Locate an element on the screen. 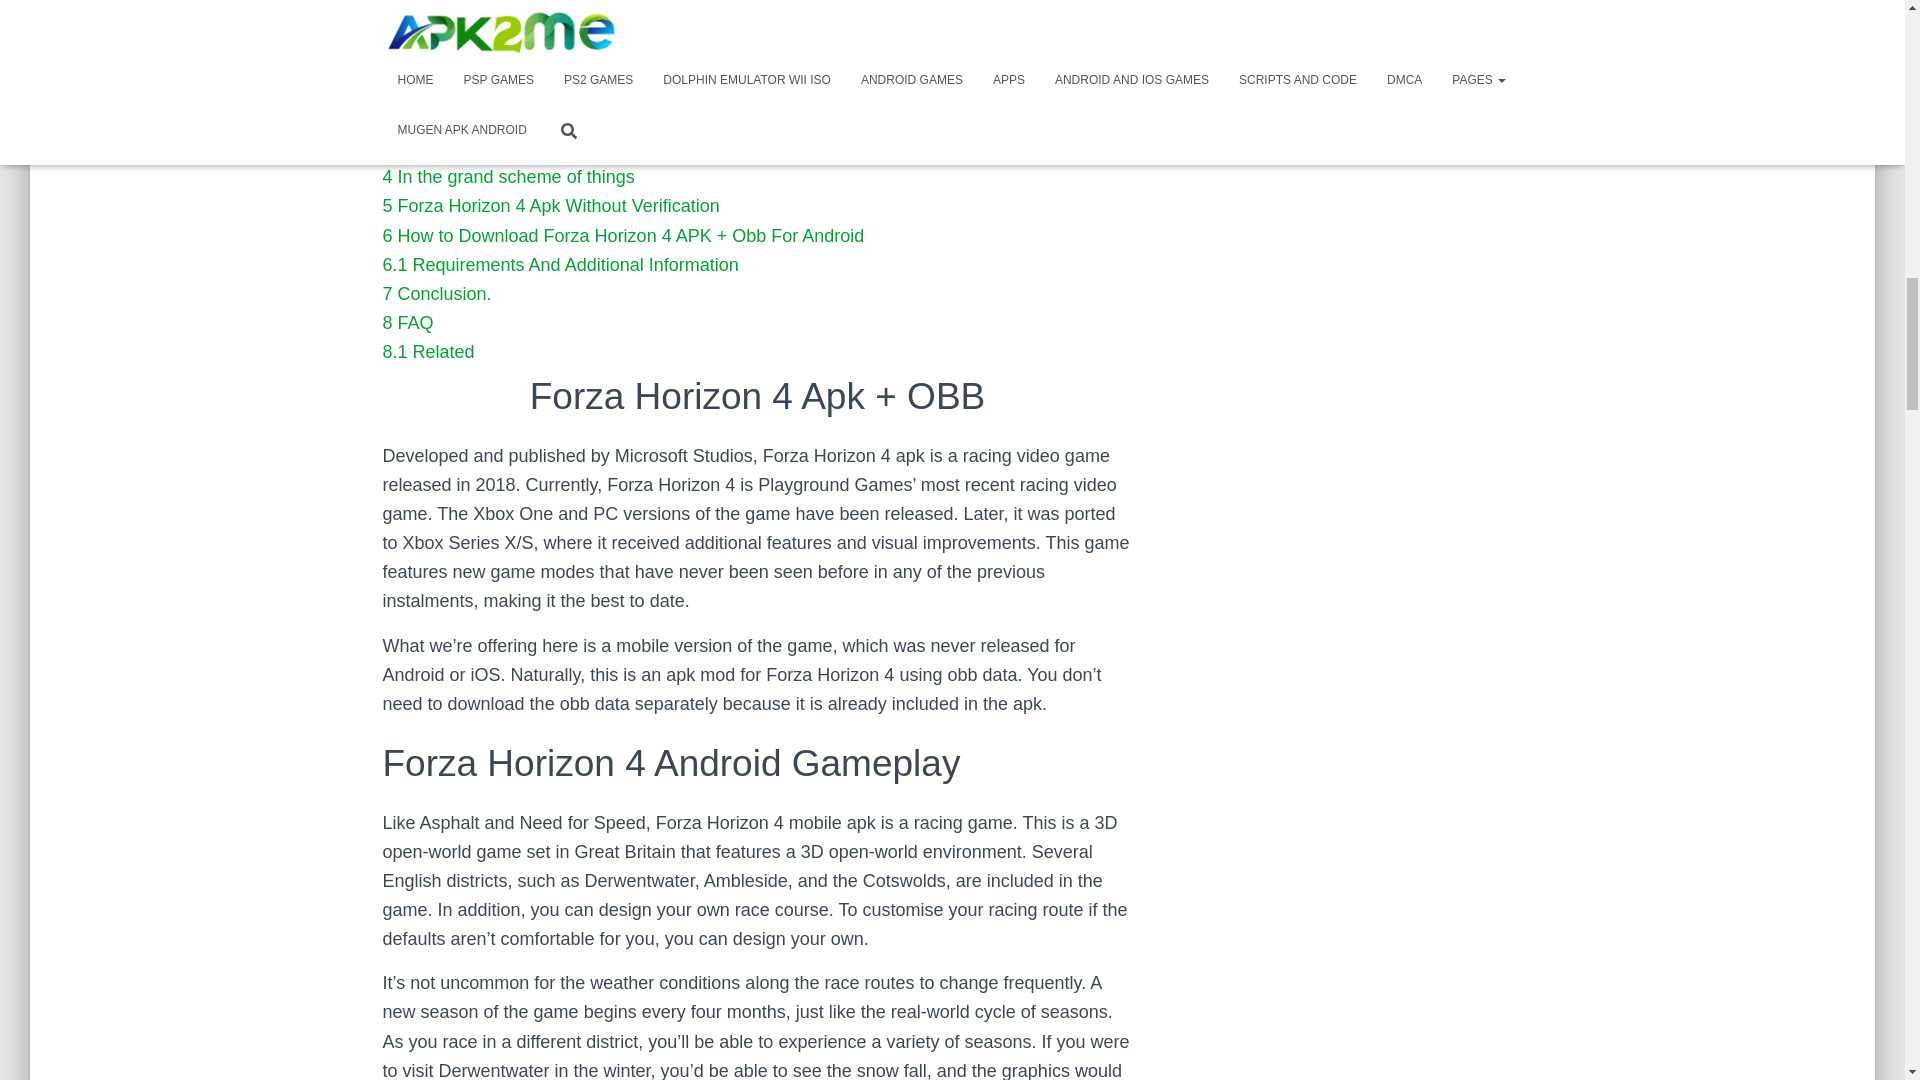 This screenshot has height=1080, width=1920. 7 Conclusion. is located at coordinates (436, 294).